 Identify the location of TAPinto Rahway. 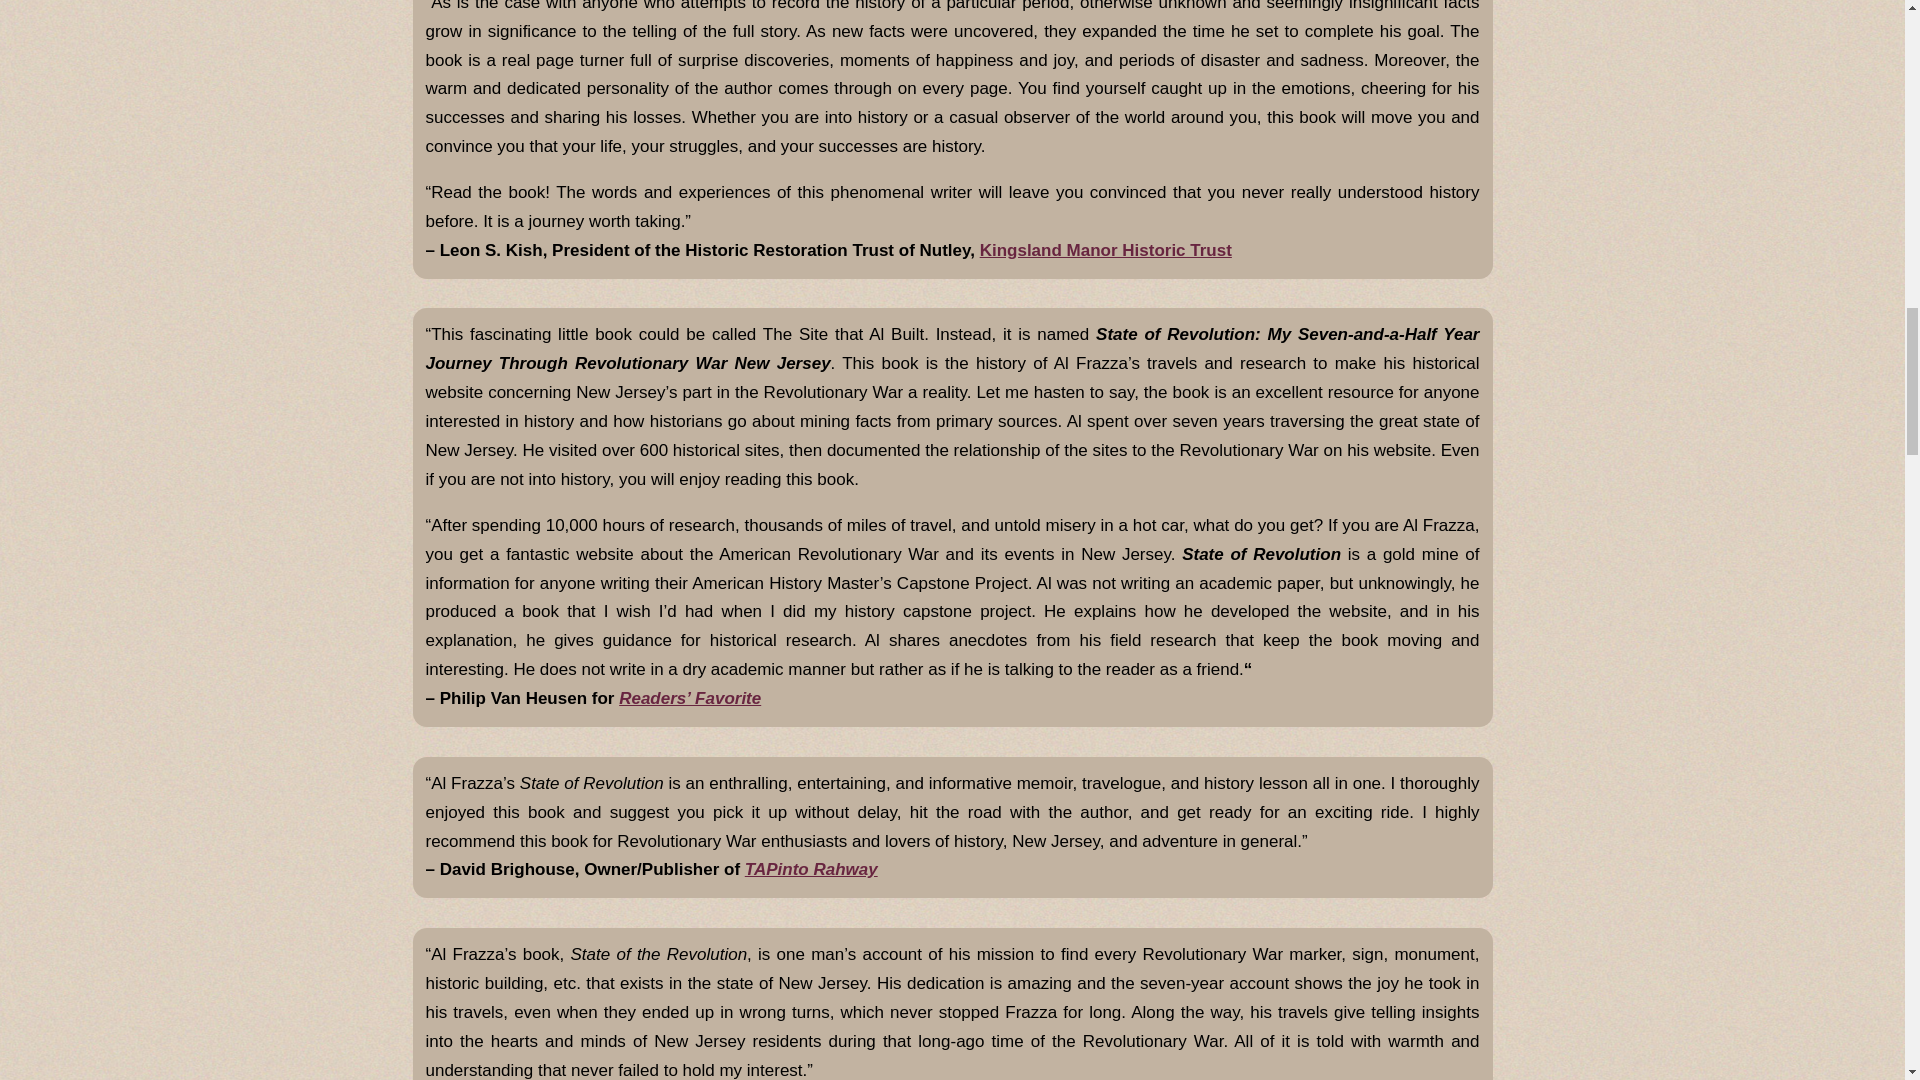
(810, 869).